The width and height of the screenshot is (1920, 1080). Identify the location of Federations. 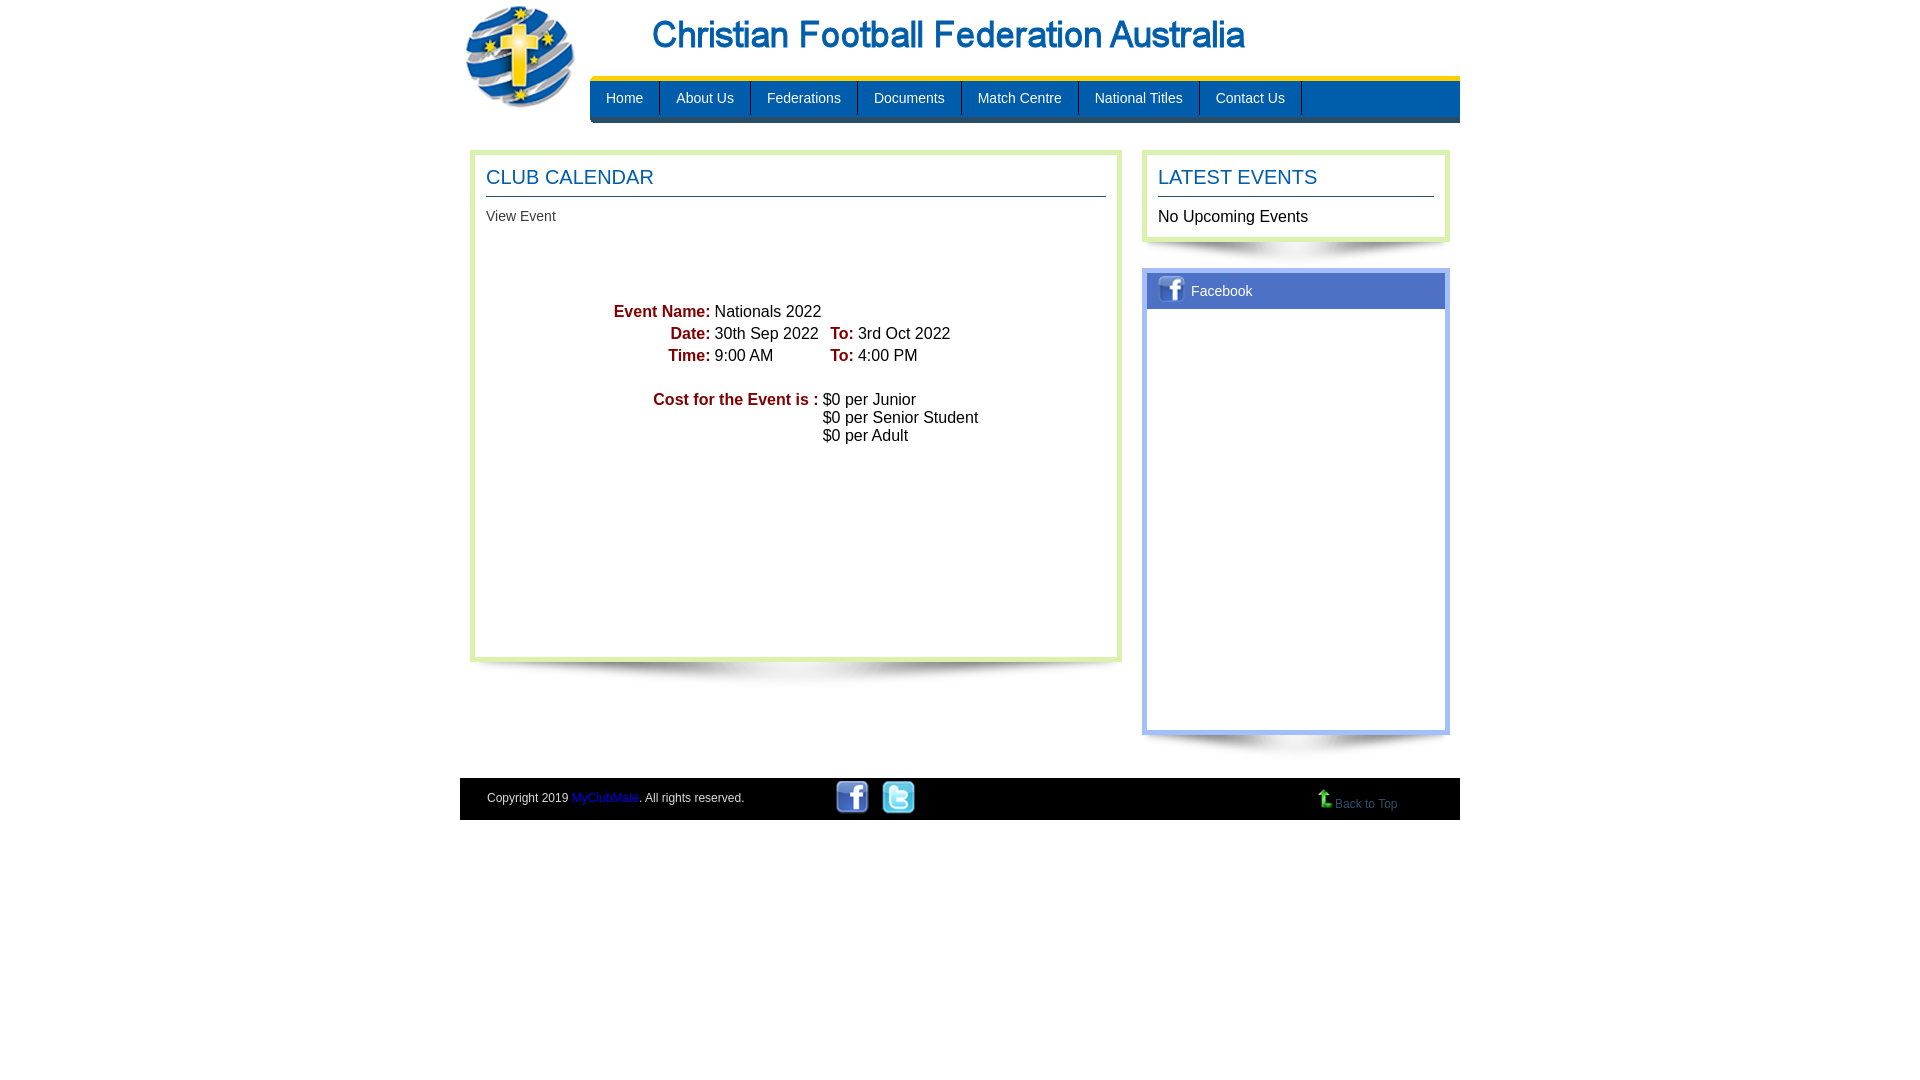
(804, 98).